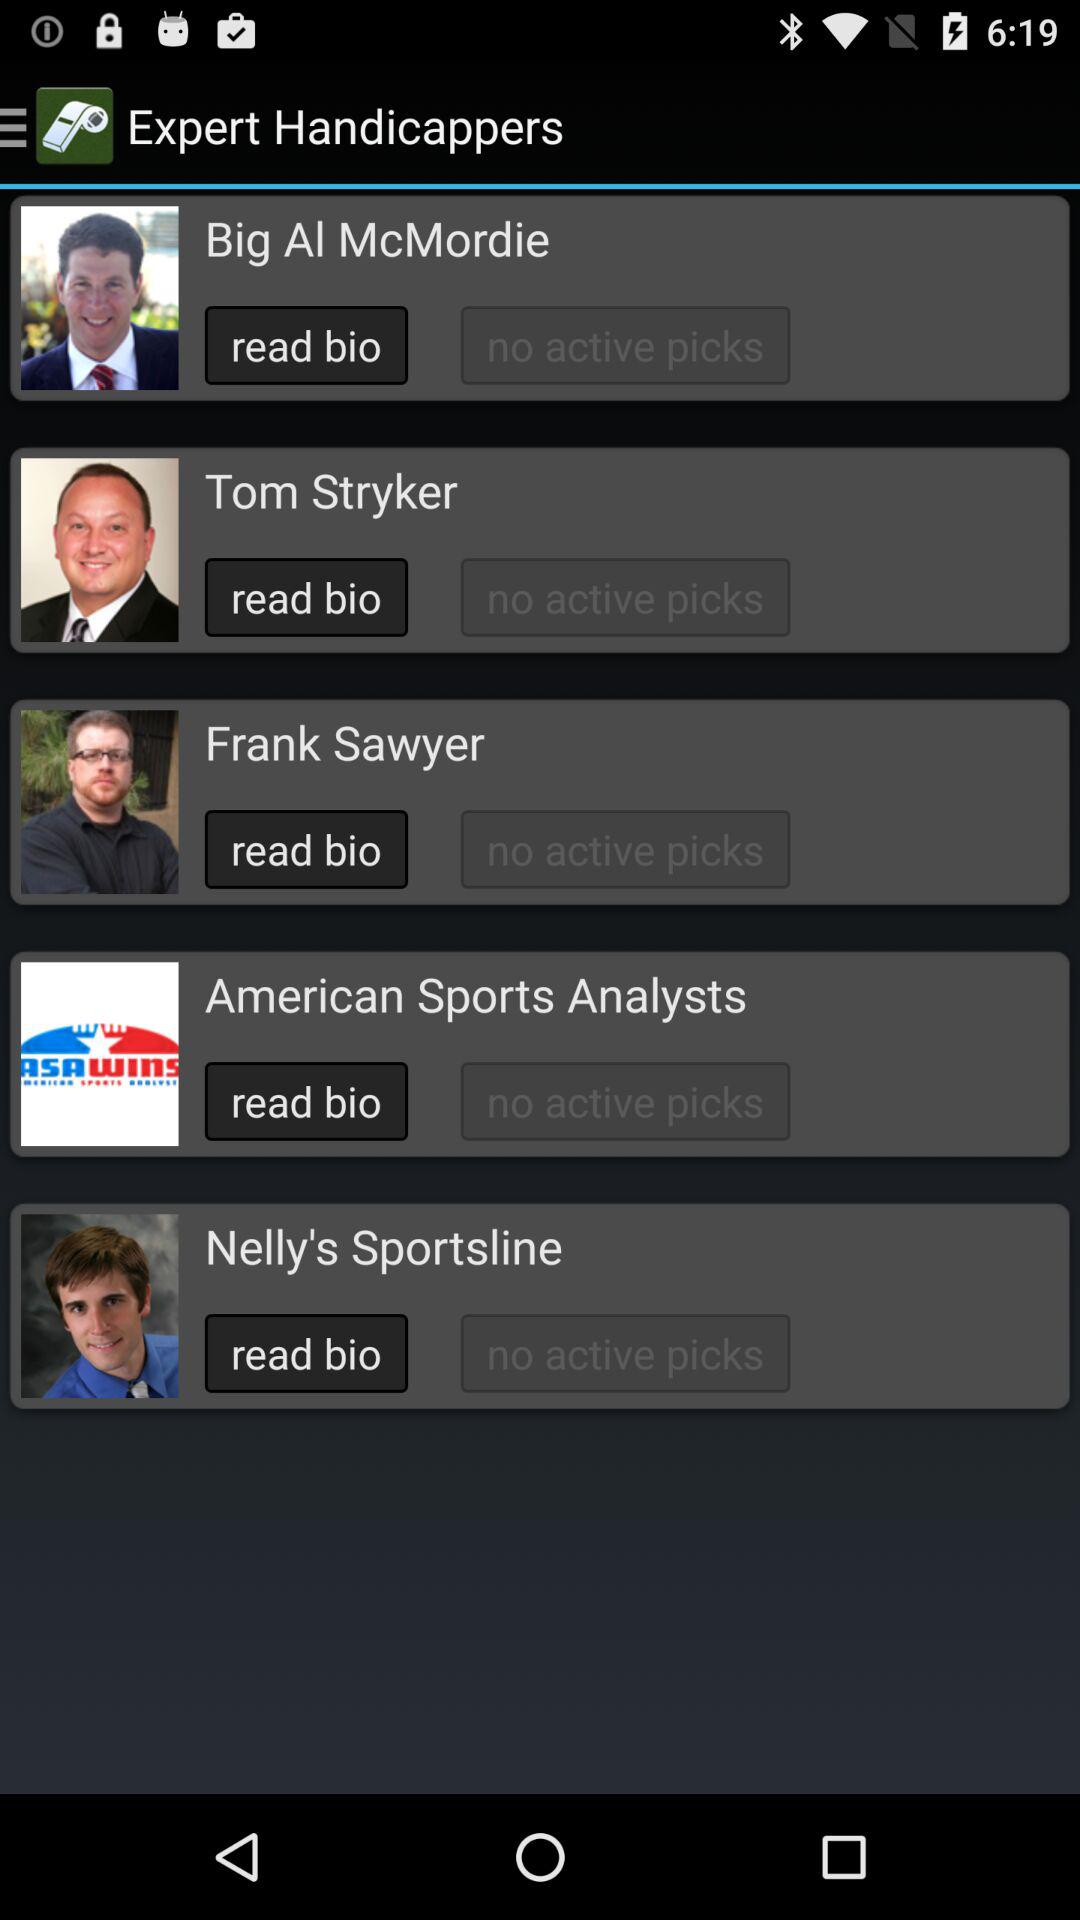 Image resolution: width=1080 pixels, height=1920 pixels. What do you see at coordinates (376, 238) in the screenshot?
I see `launch app below expert handicappers icon` at bounding box center [376, 238].